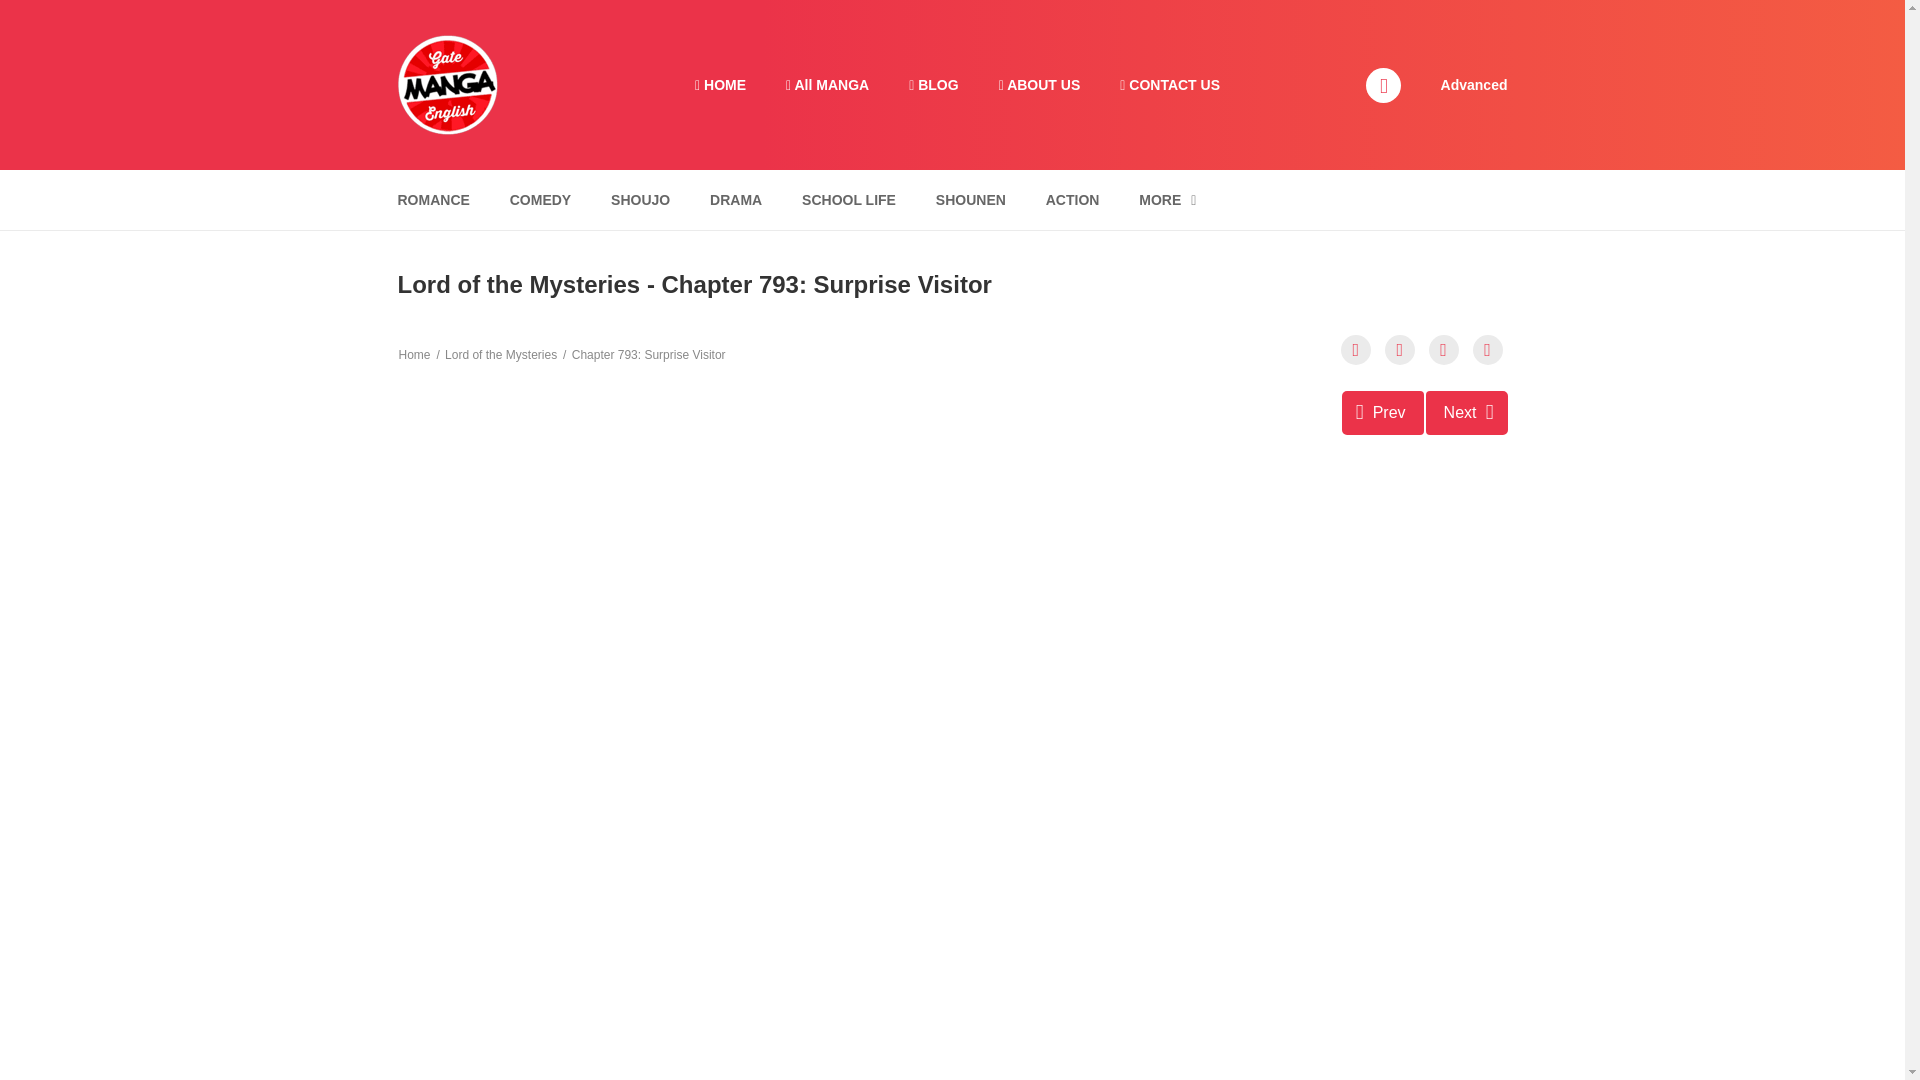  I want to click on HOME, so click(720, 85).